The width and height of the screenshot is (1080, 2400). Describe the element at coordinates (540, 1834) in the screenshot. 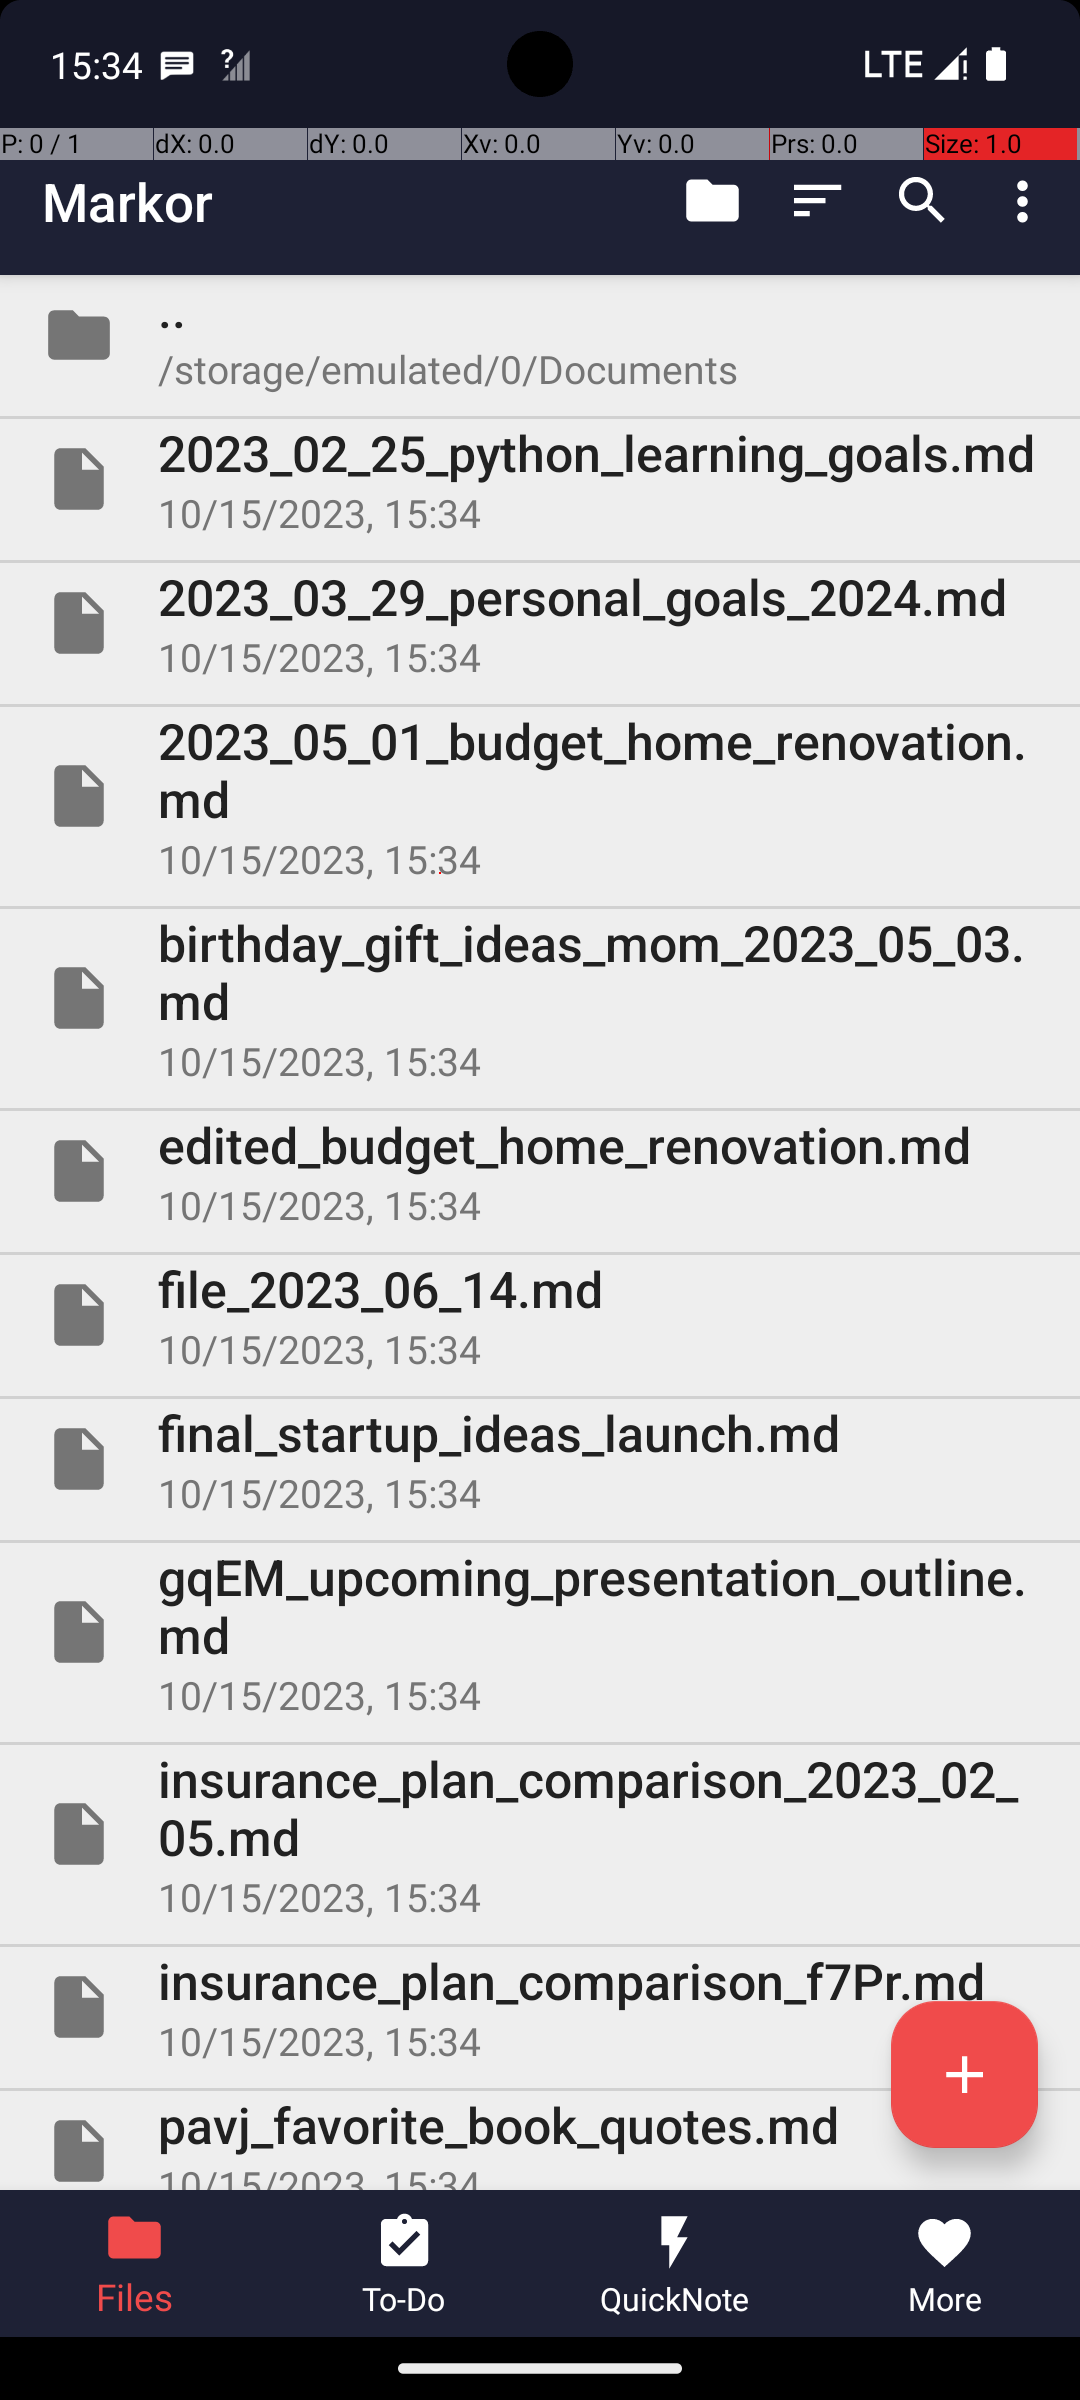

I see `File insurance_plan_comparison_2023_02_05.md ` at that location.